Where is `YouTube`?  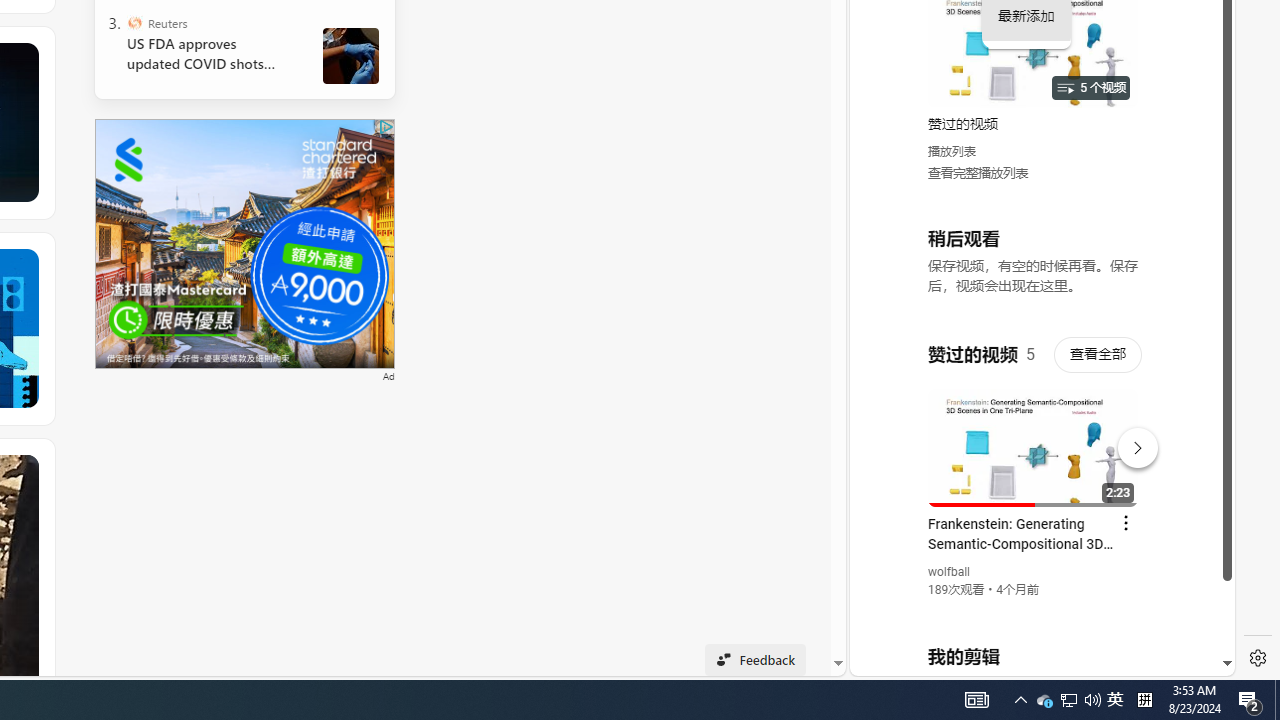
YouTube is located at coordinates (1034, 432).